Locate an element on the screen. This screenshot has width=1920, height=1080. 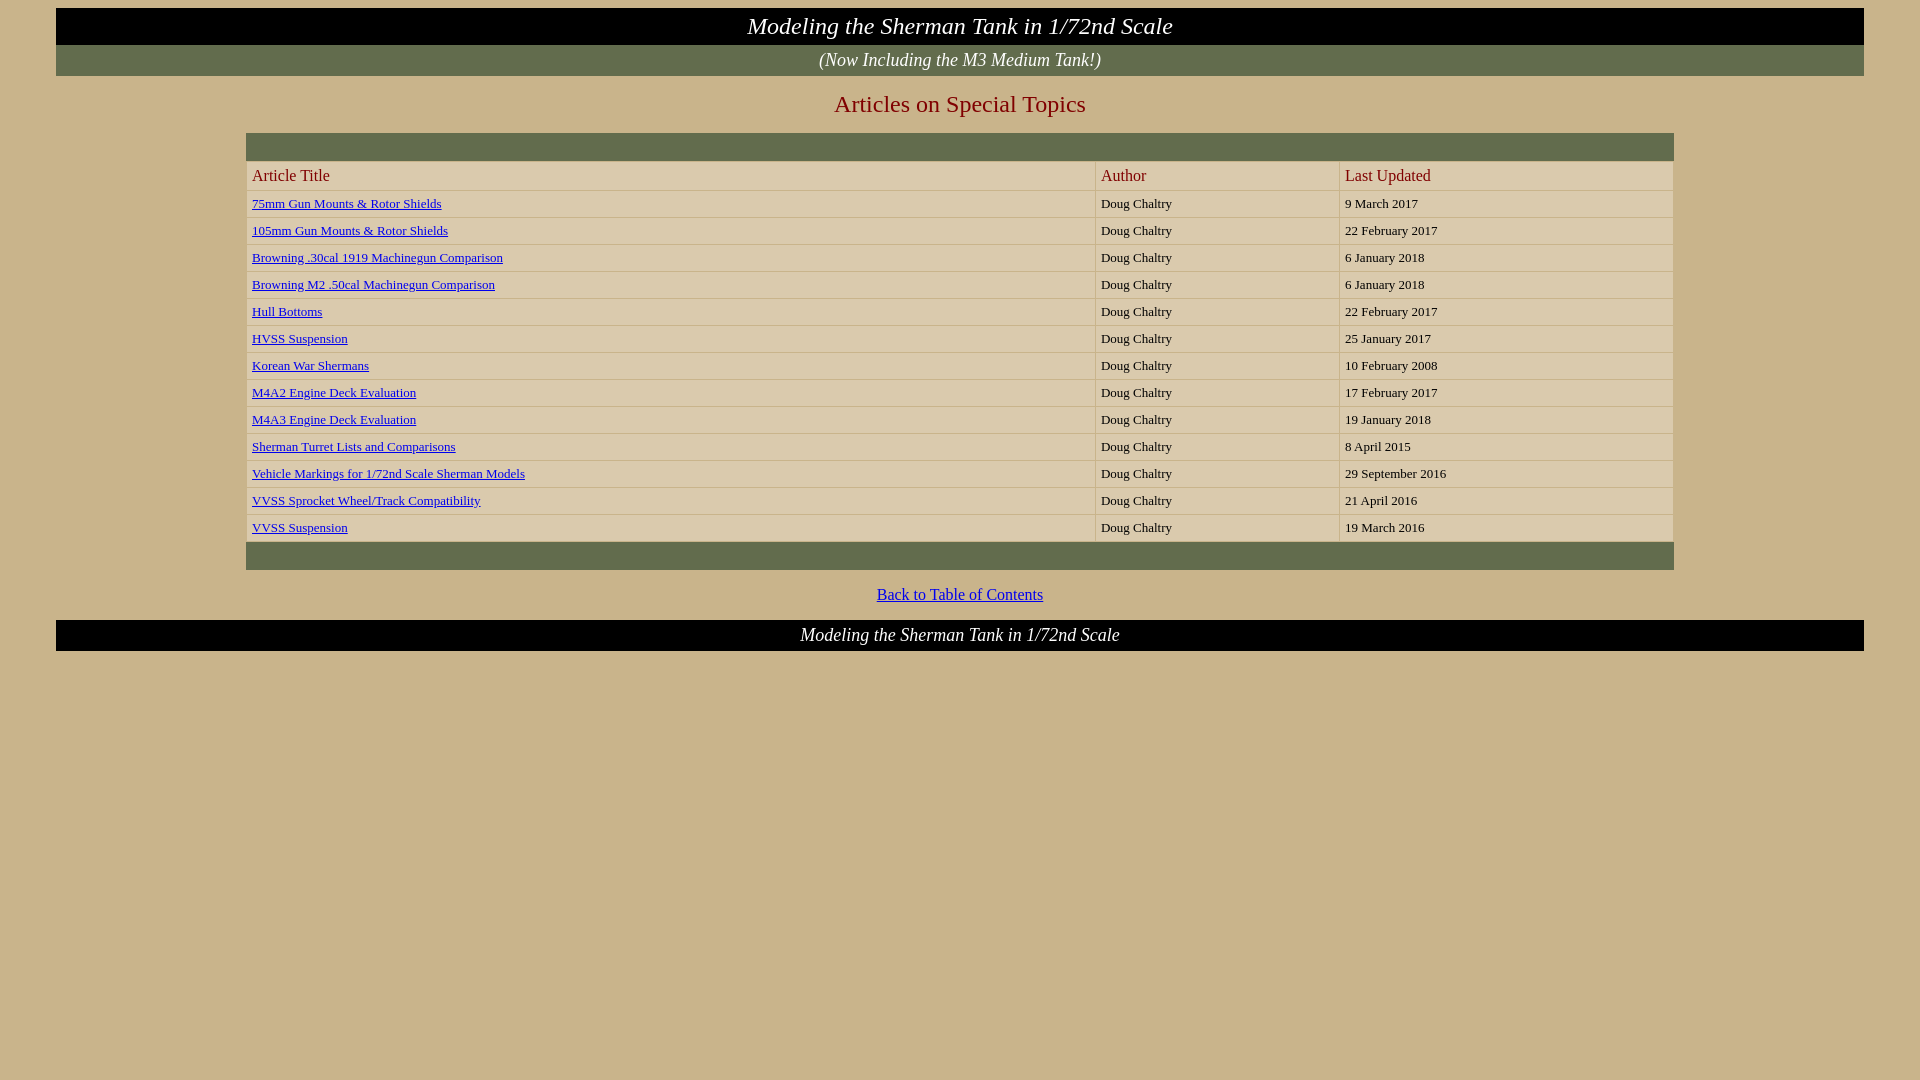
105mm Gun Mounts & Rotor Shields is located at coordinates (350, 230).